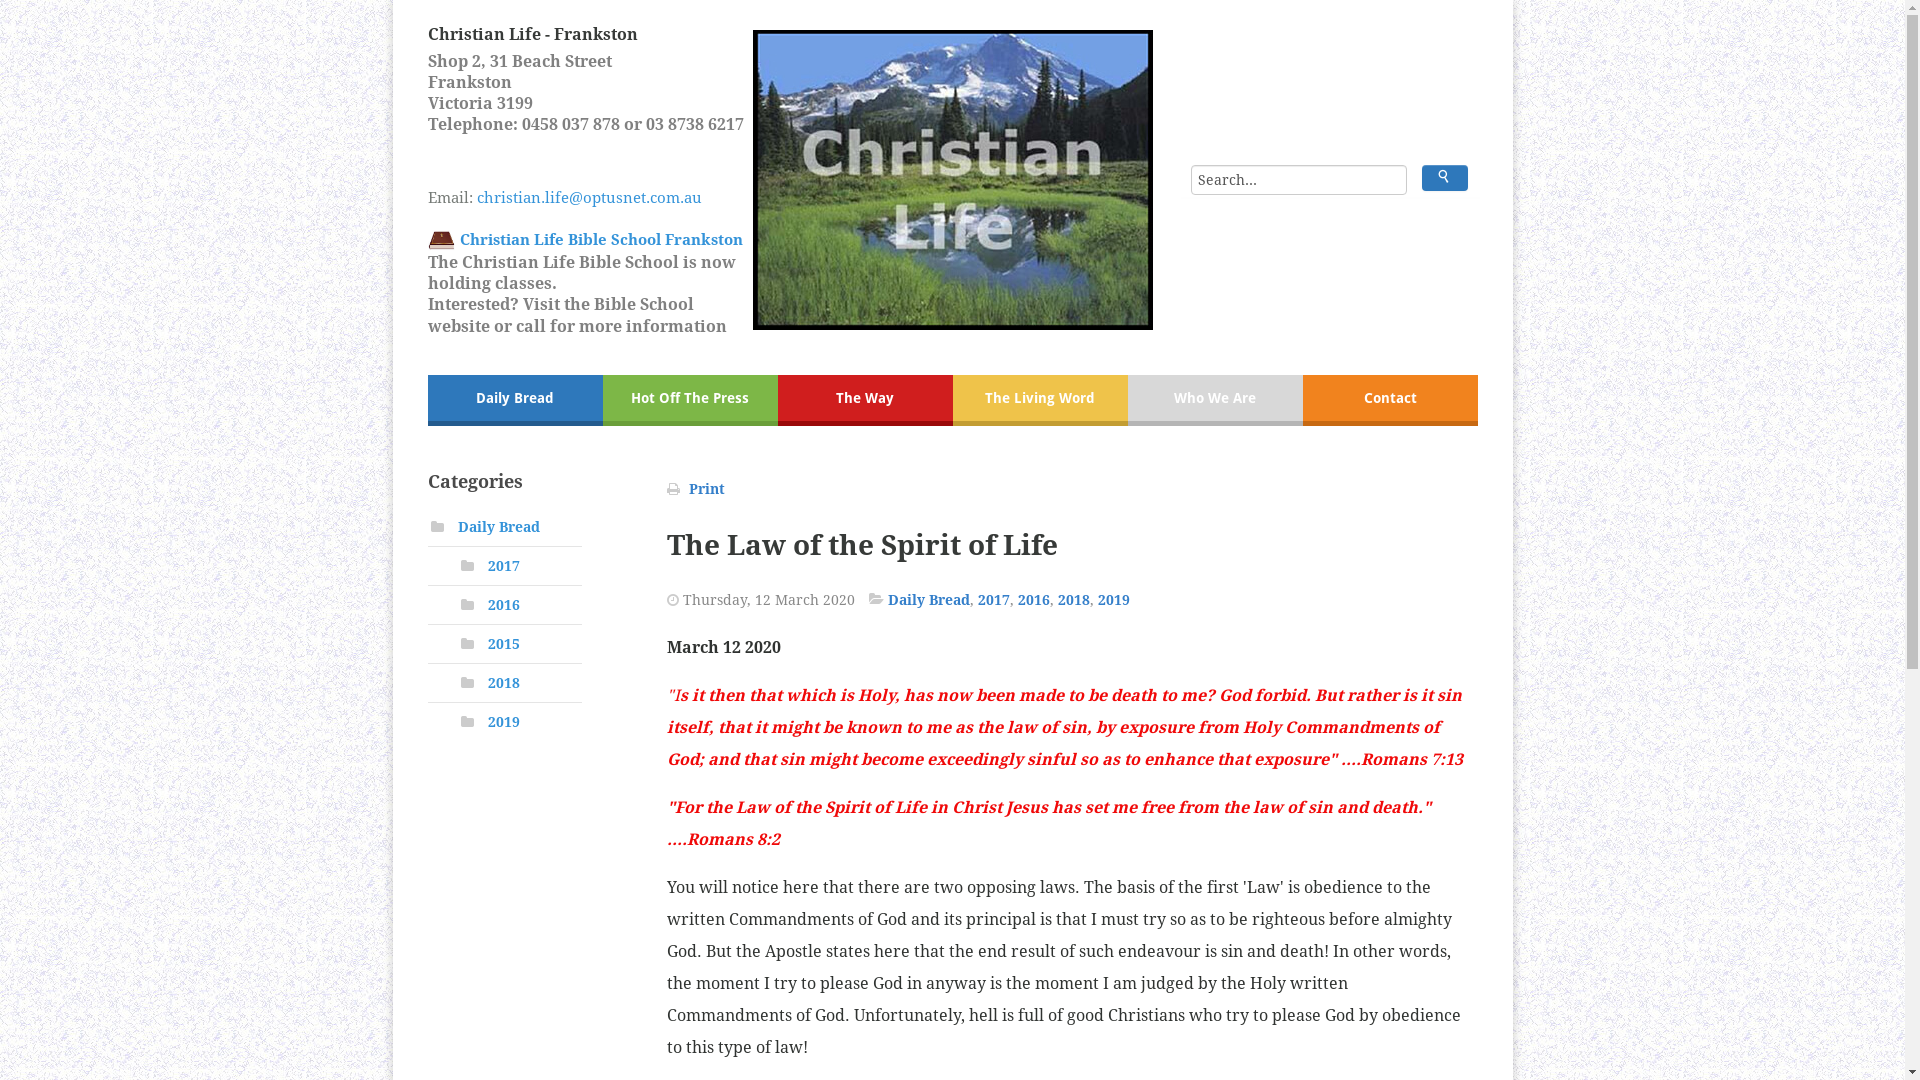 The height and width of the screenshot is (1080, 1920). I want to click on christian.life@optusnet.com.au, so click(613, 208).